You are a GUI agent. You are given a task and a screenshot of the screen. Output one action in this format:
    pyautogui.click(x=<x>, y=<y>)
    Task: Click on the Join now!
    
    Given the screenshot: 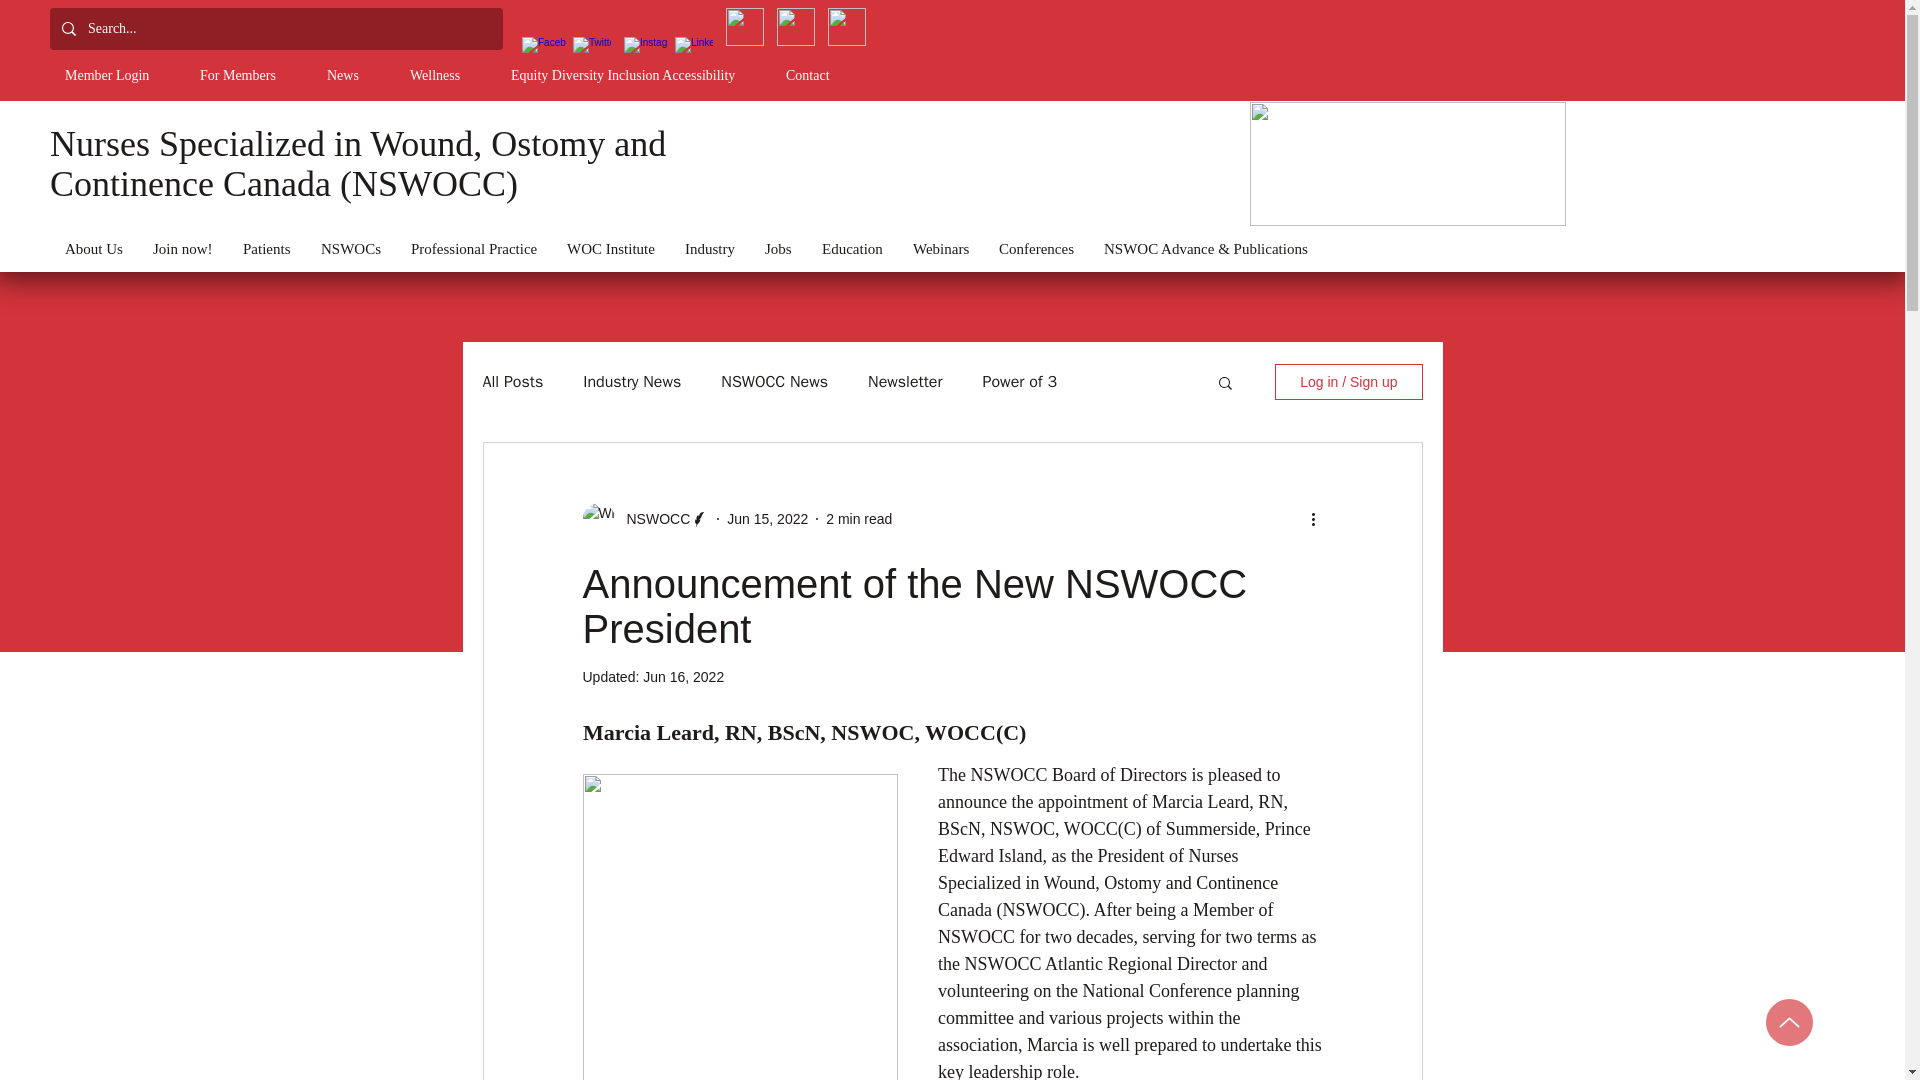 What is the action you would take?
    pyautogui.click(x=183, y=248)
    